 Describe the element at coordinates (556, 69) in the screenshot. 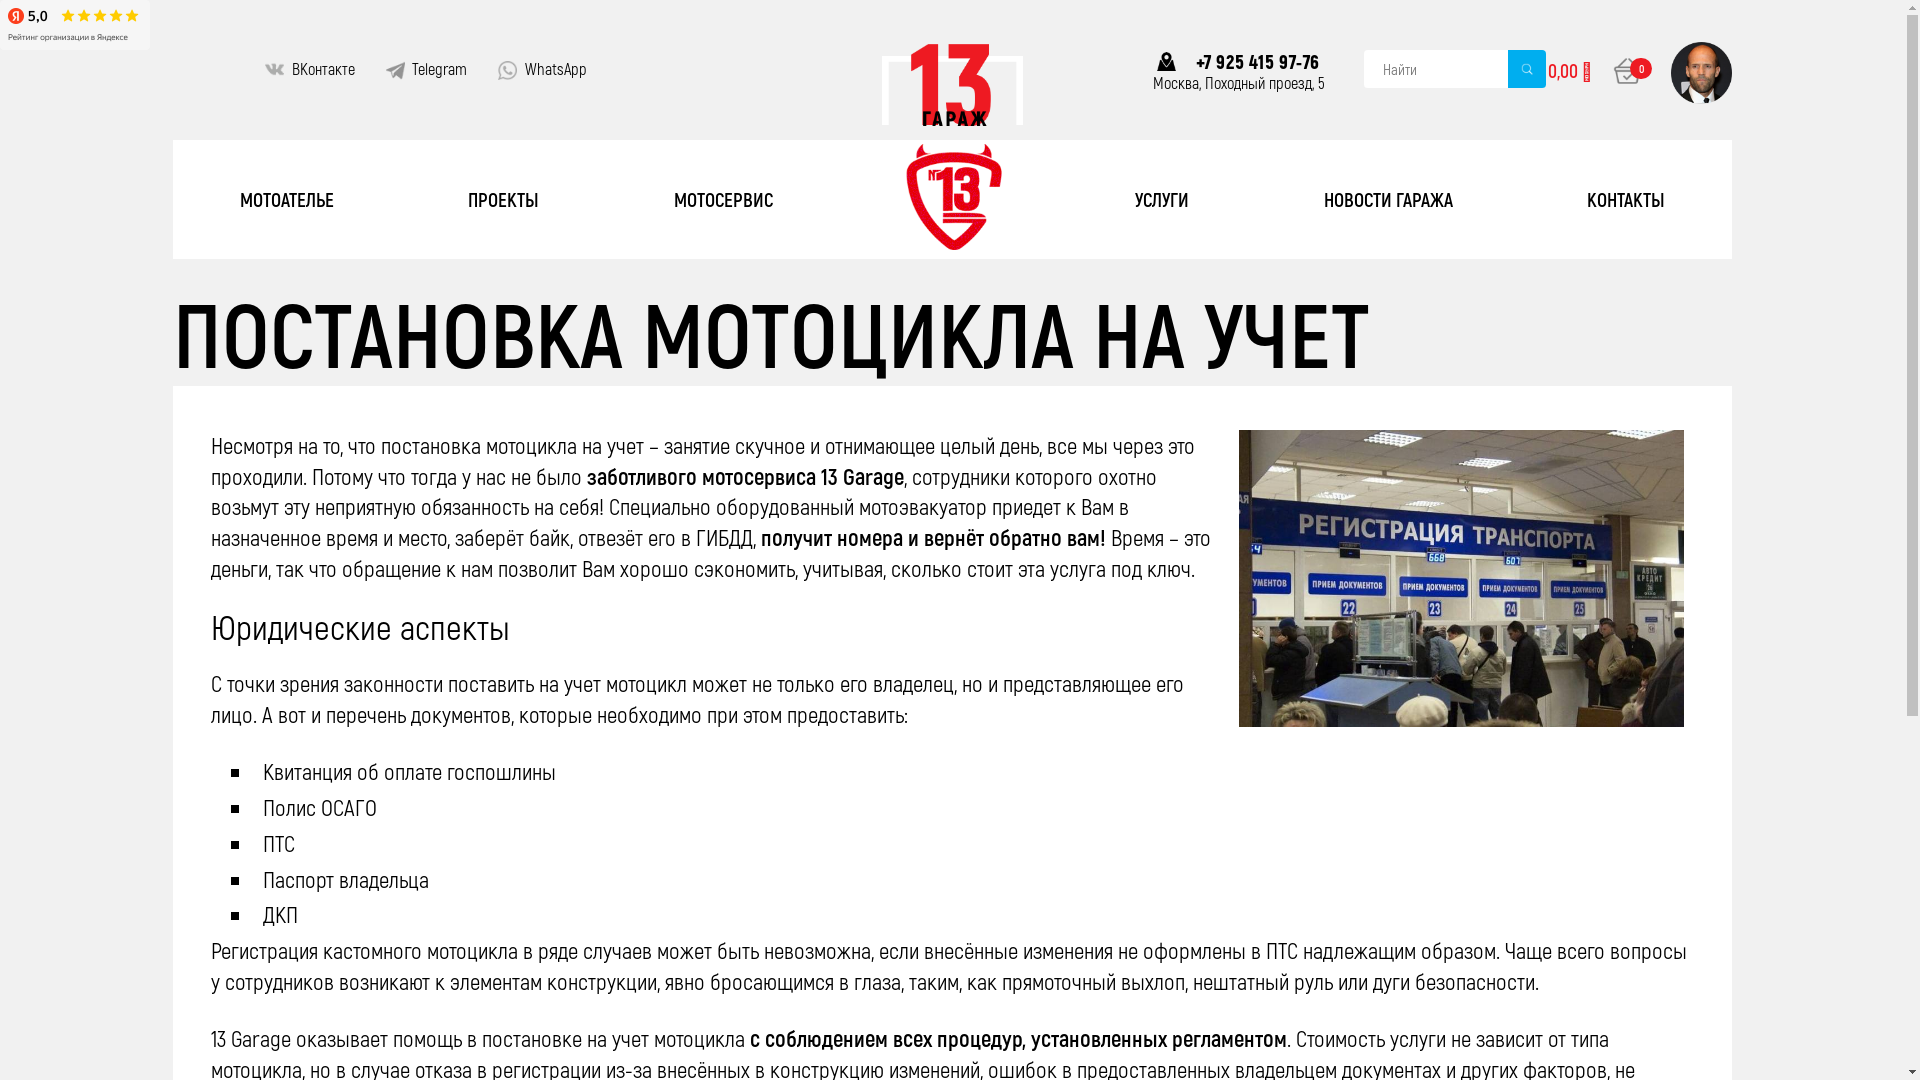

I see `WhatsApp` at that location.